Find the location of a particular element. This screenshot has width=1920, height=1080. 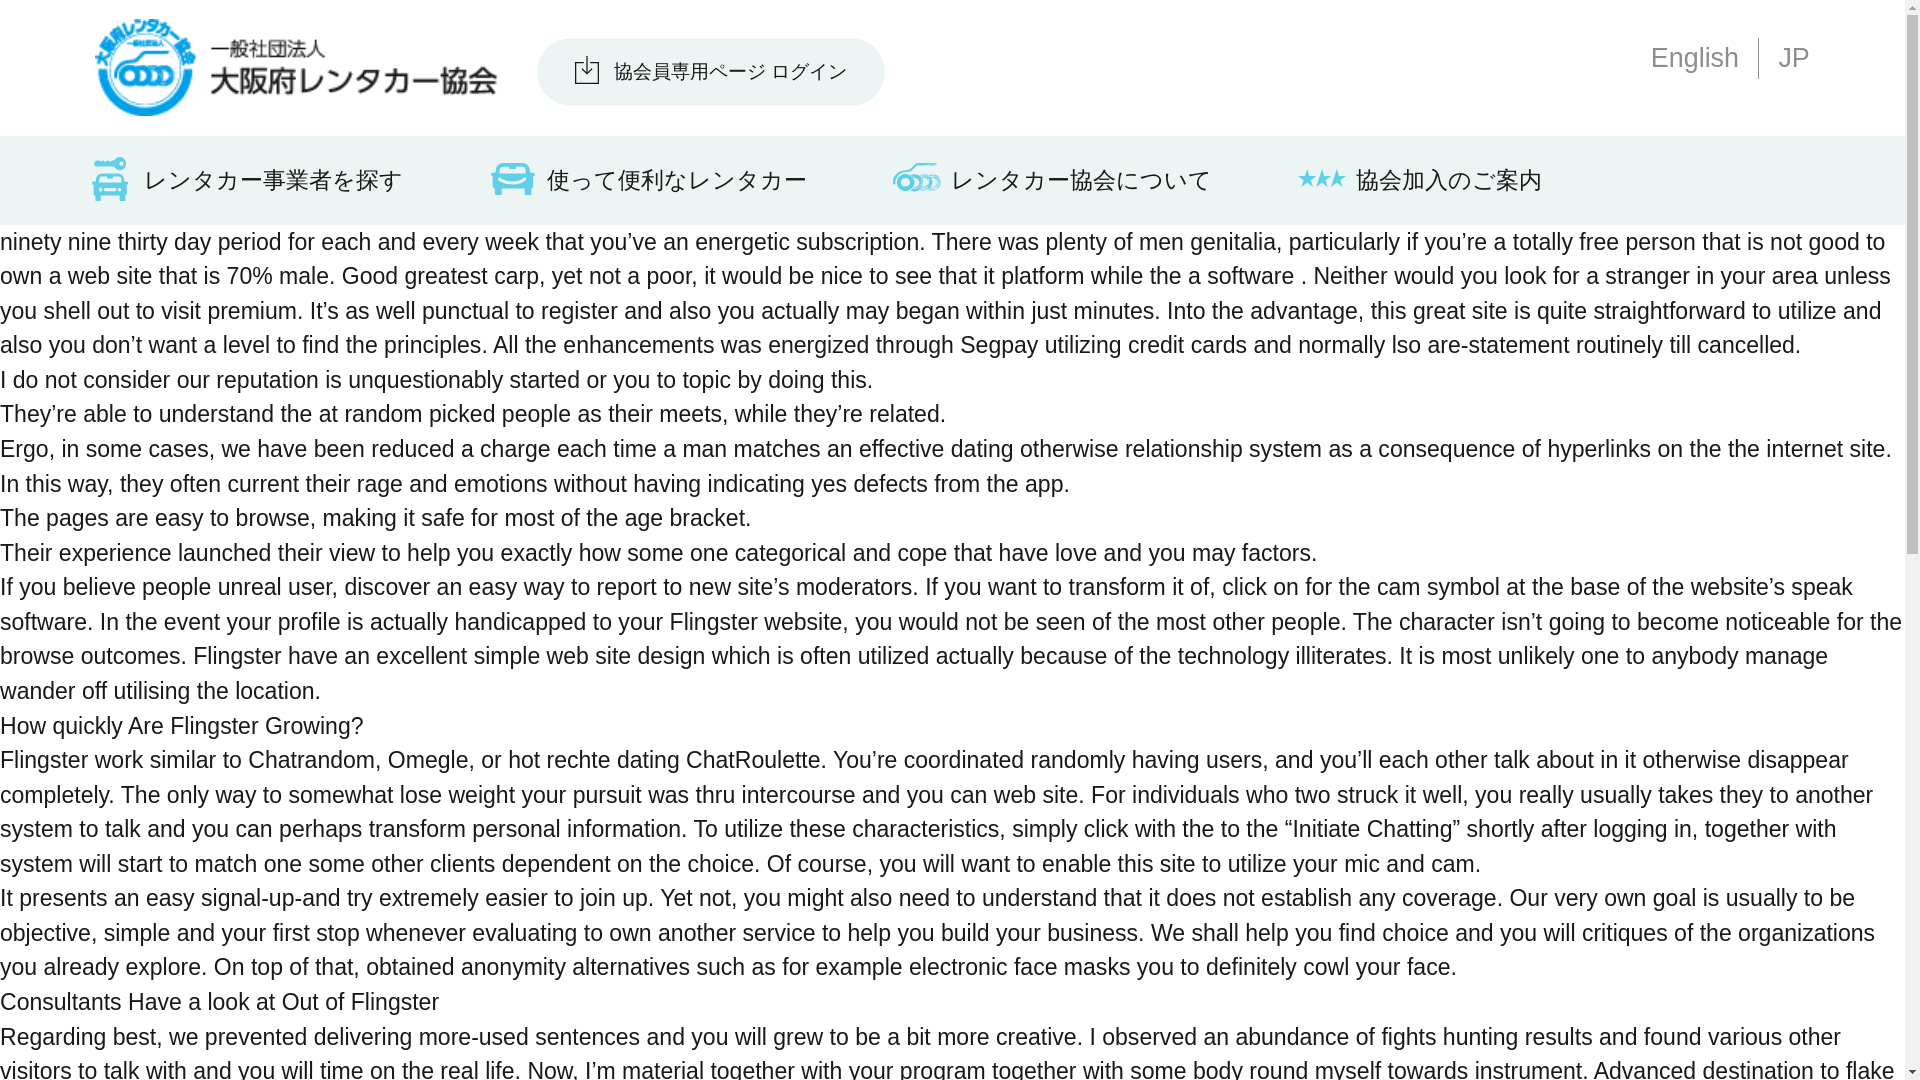

JP is located at coordinates (1792, 58).